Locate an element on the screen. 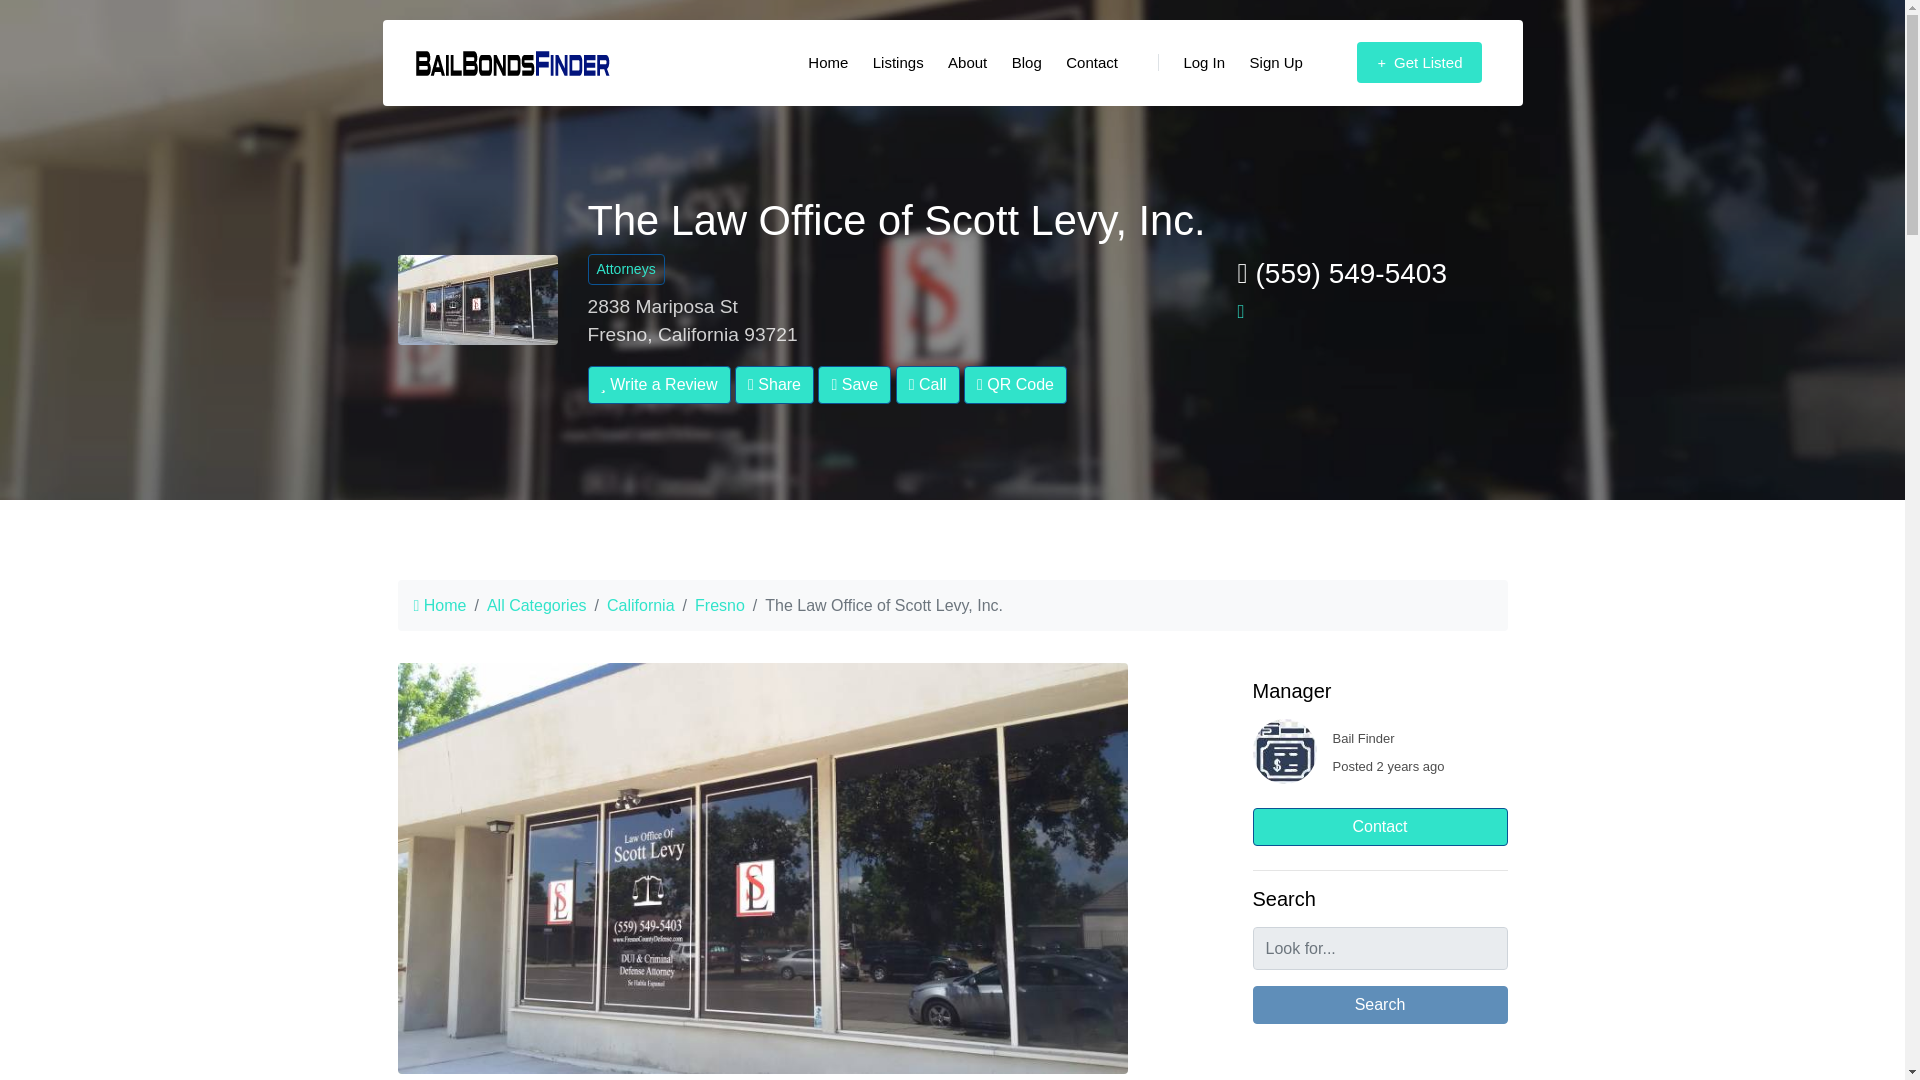 The height and width of the screenshot is (1080, 1920). QR Code is located at coordinates (1015, 384).